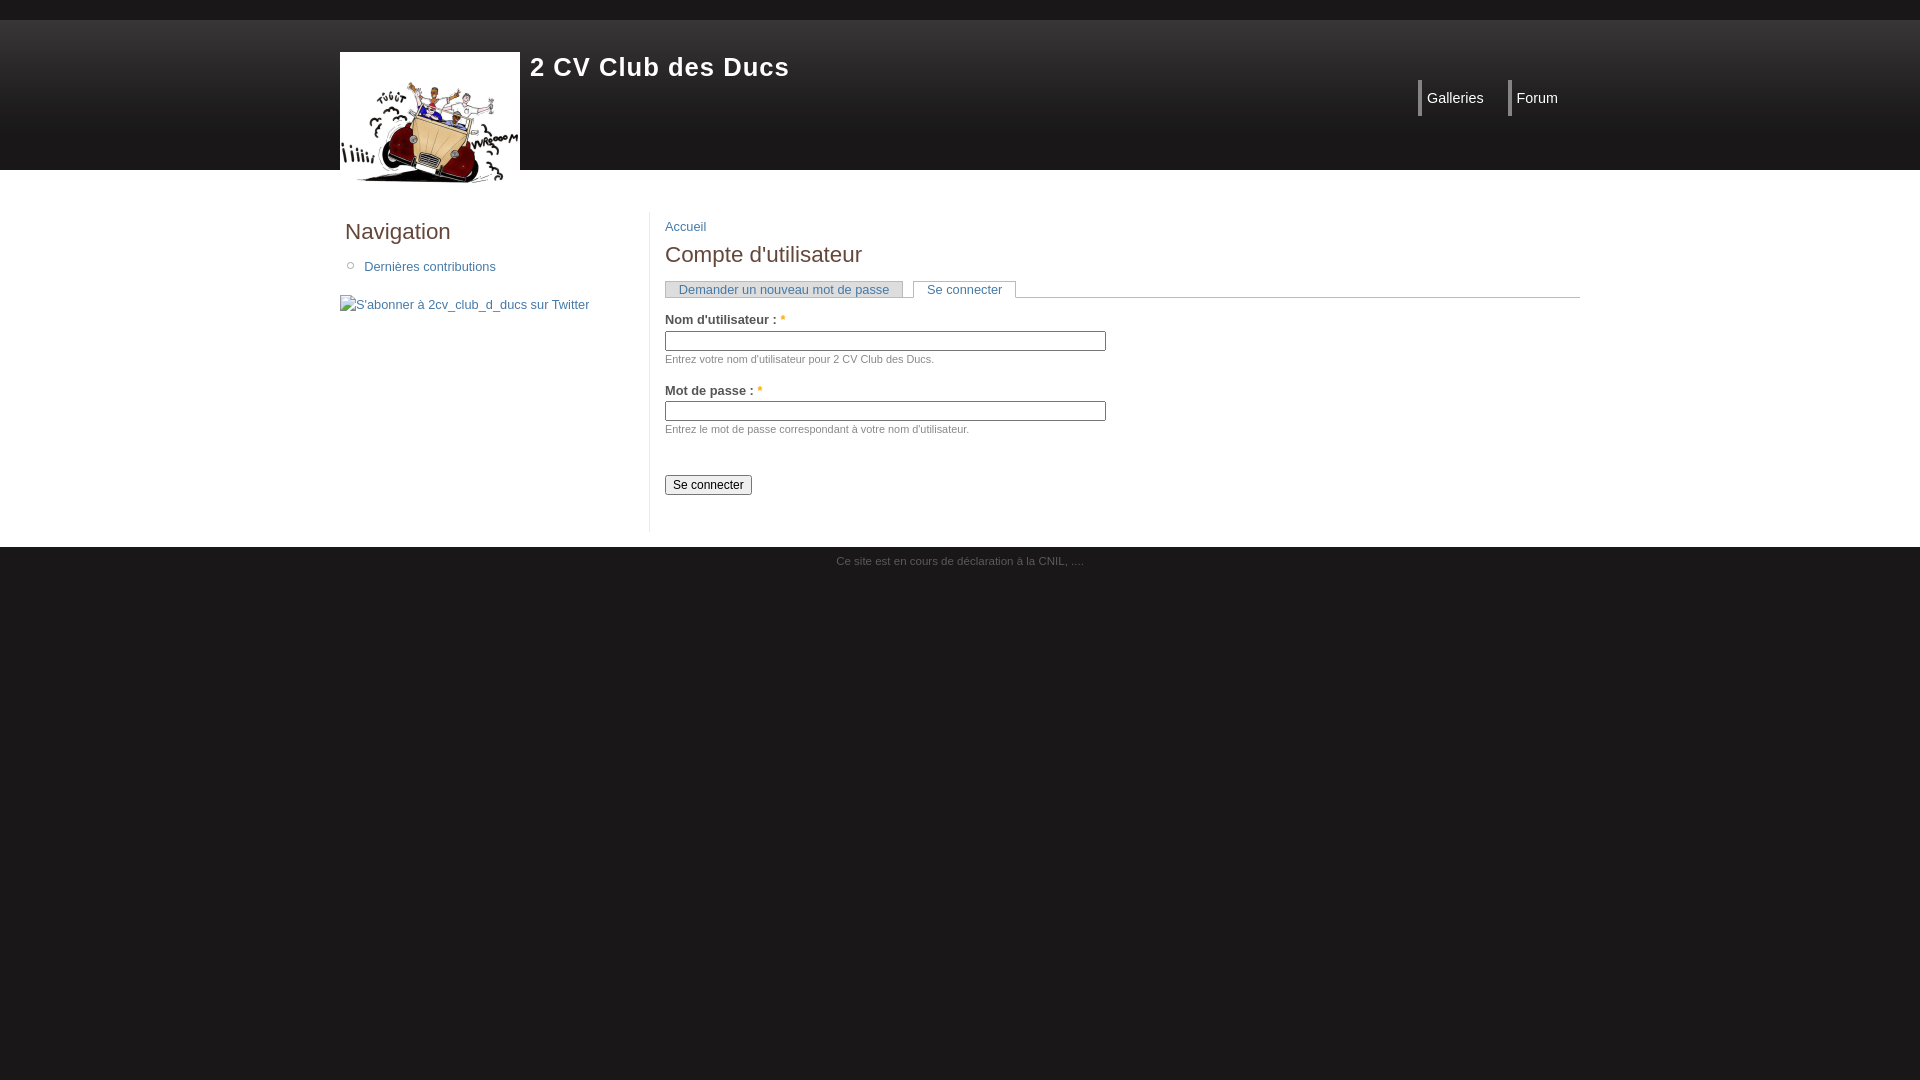  I want to click on Accueil, so click(686, 226).